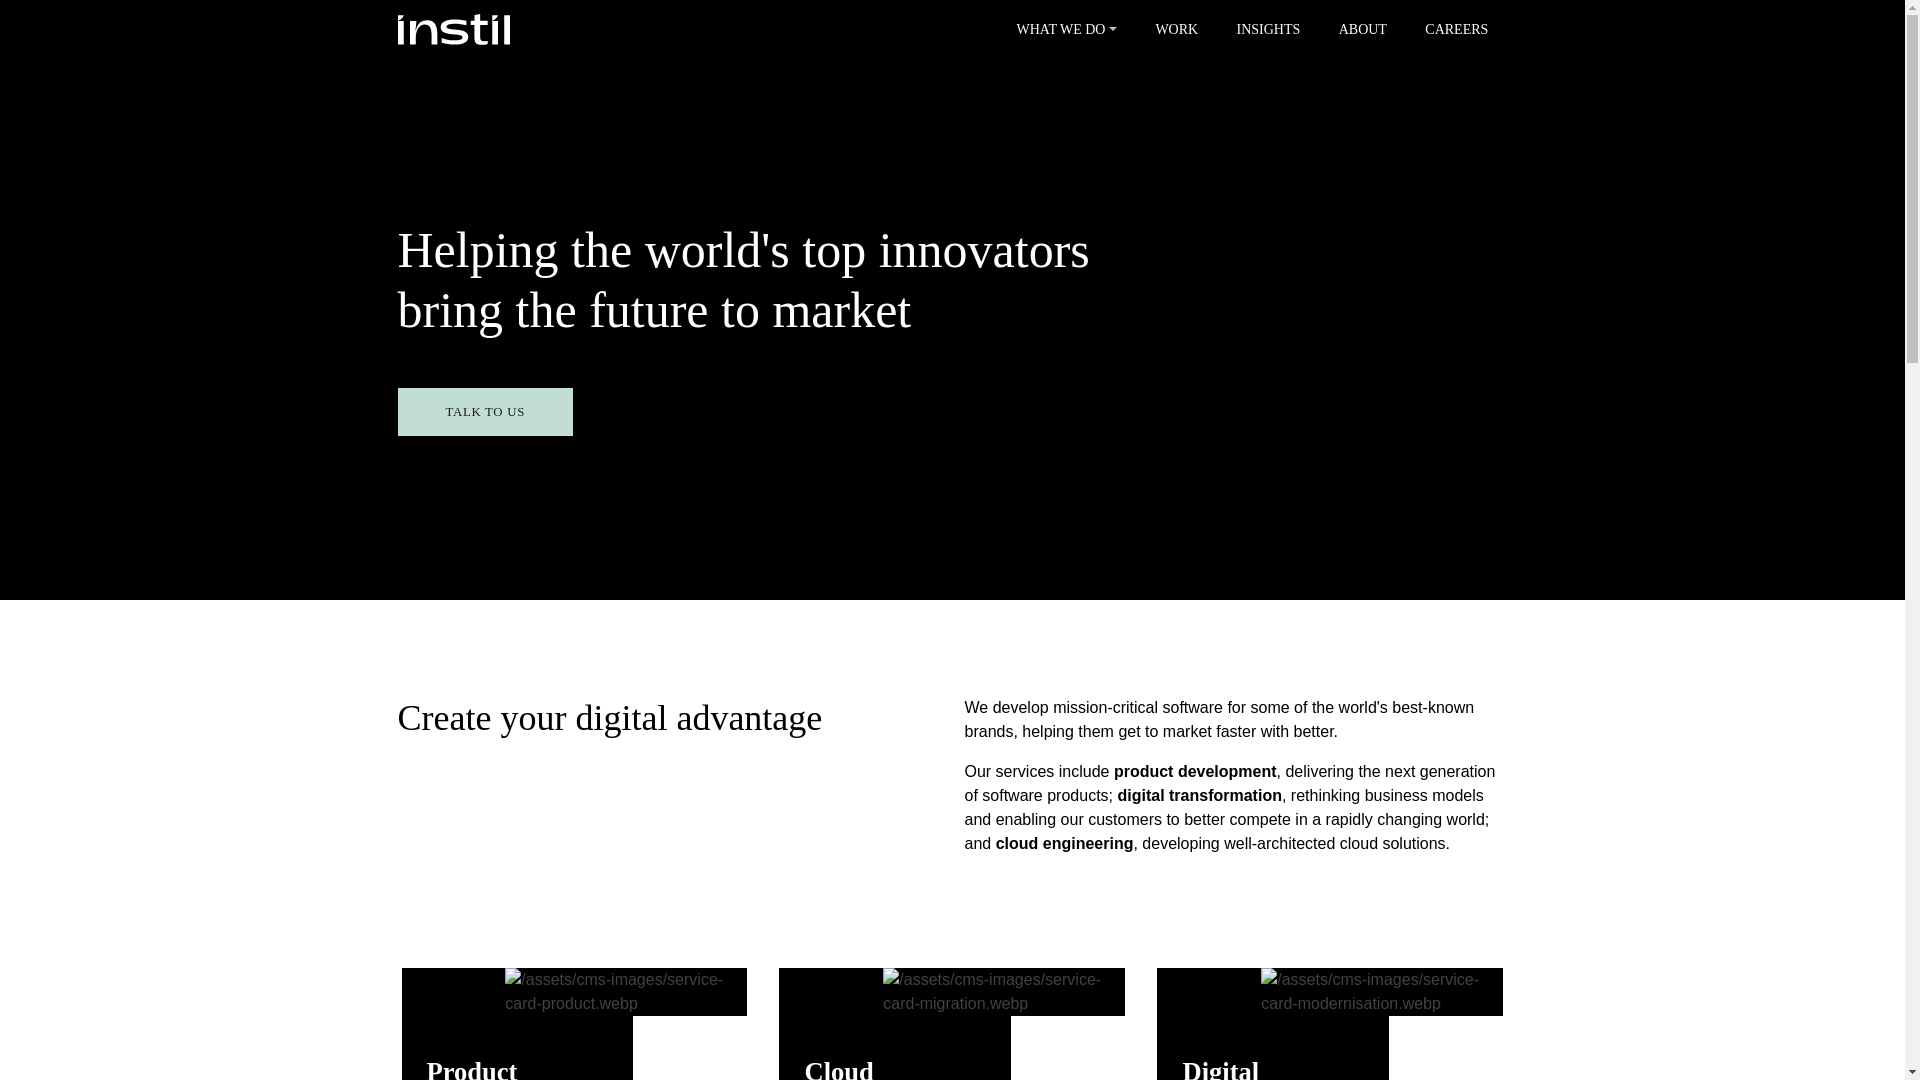 This screenshot has height=1080, width=1920. What do you see at coordinates (1066, 30) in the screenshot?
I see `WHAT WE DO` at bounding box center [1066, 30].